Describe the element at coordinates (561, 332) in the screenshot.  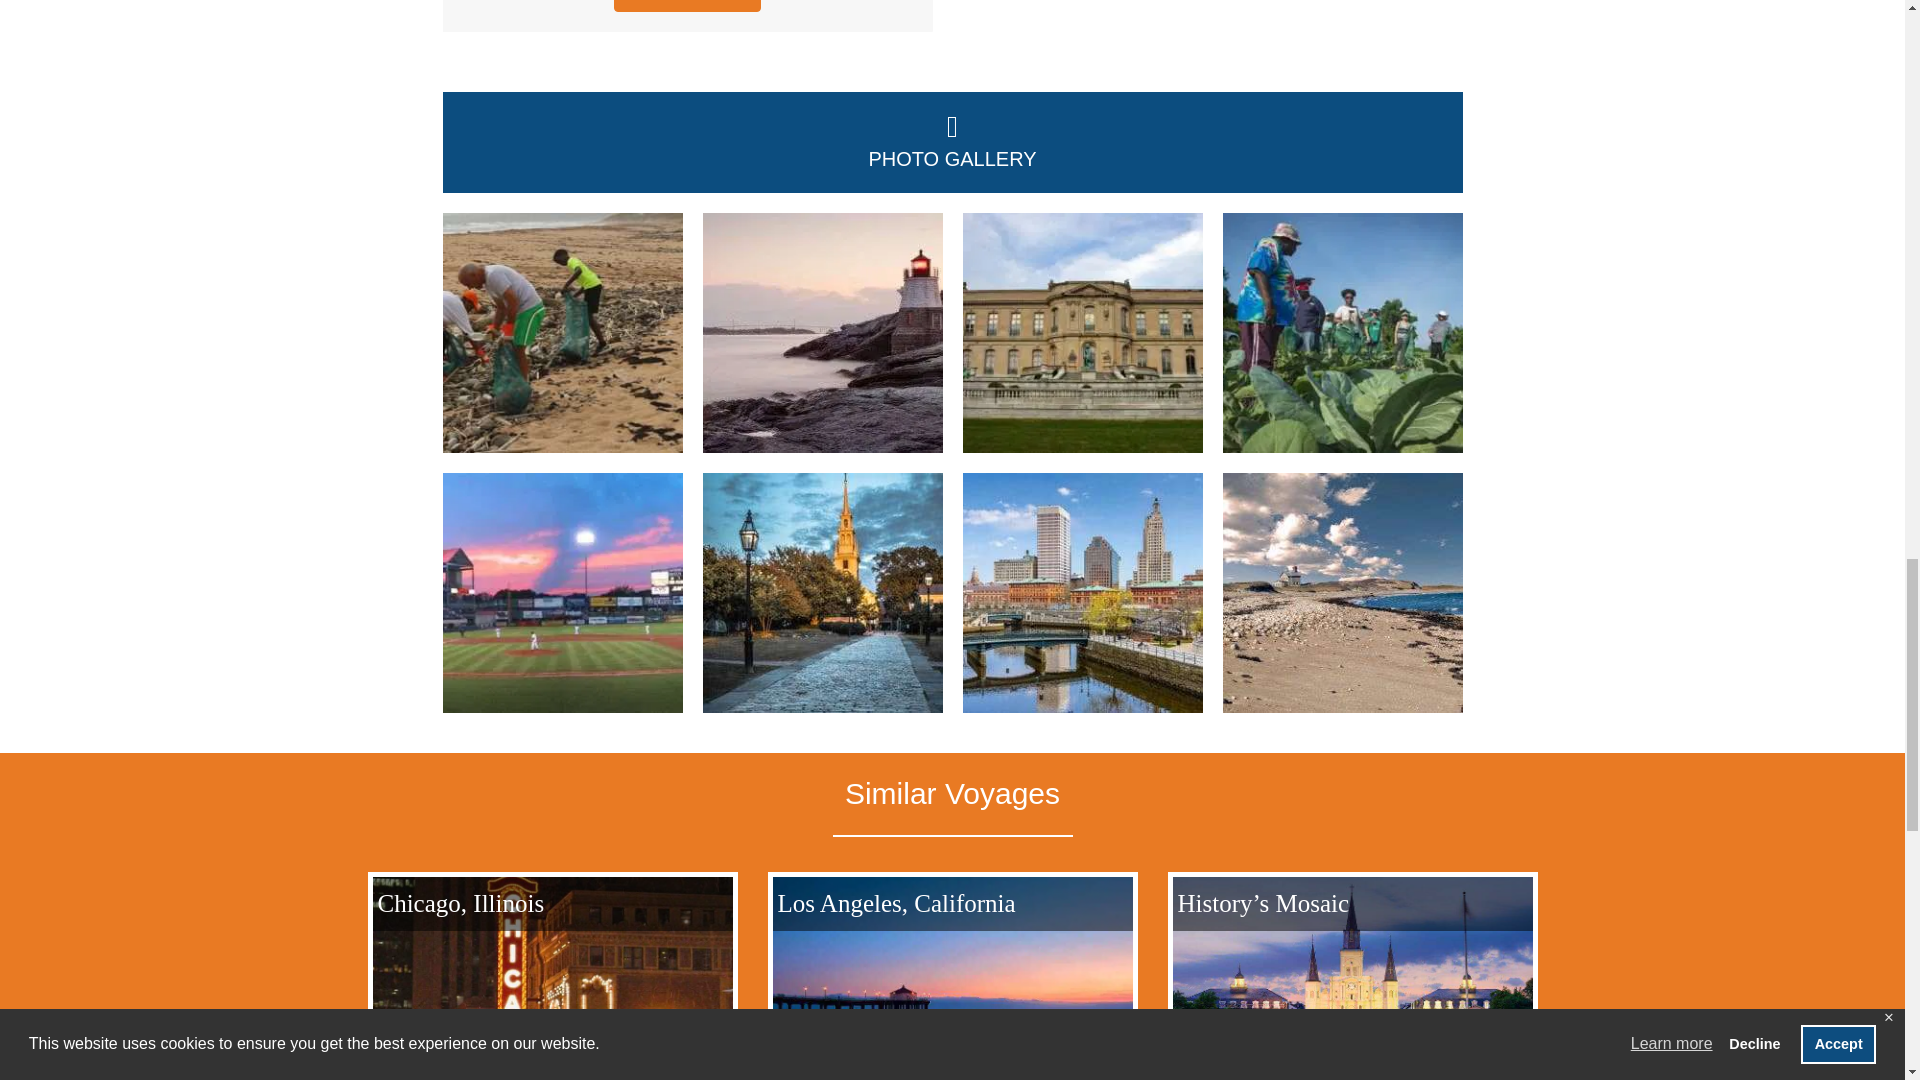
I see `Beach clean up service project` at that location.